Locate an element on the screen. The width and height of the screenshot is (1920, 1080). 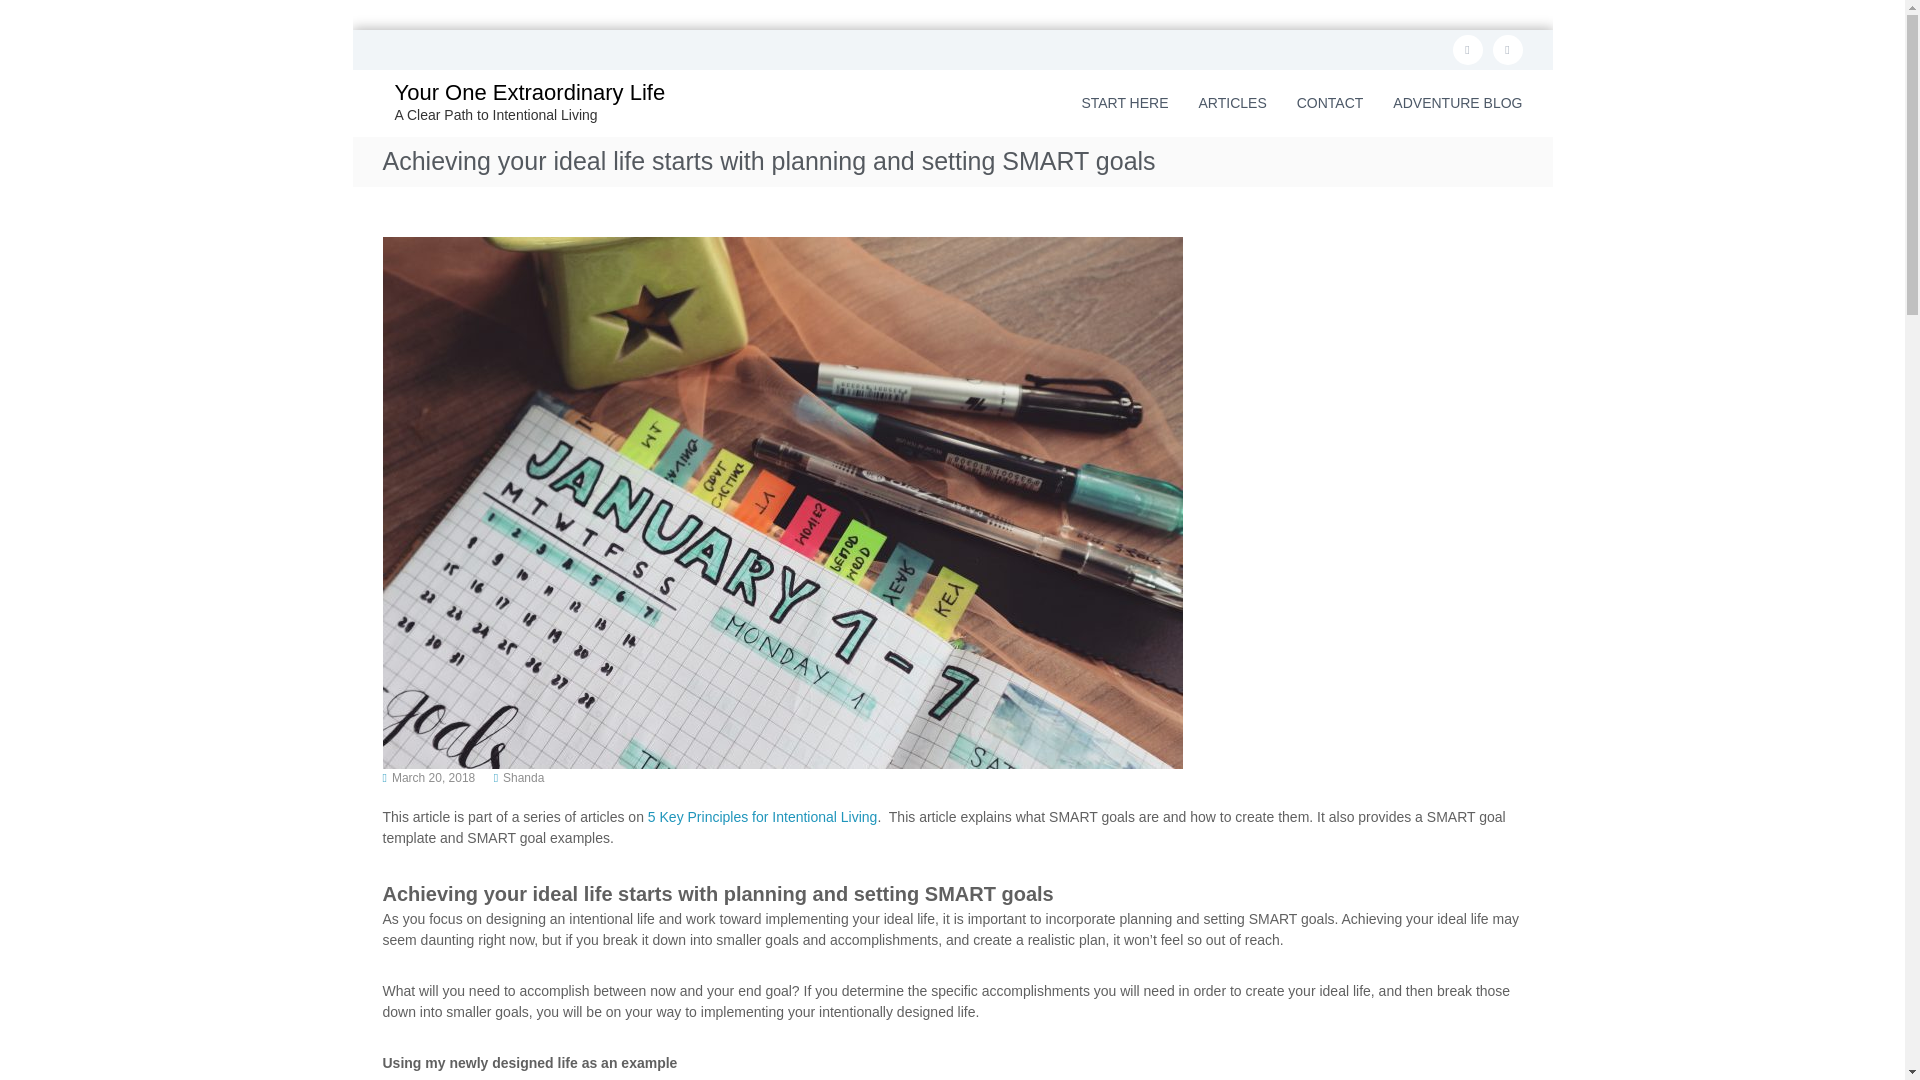
Your One Extraordinary Life is located at coordinates (528, 92).